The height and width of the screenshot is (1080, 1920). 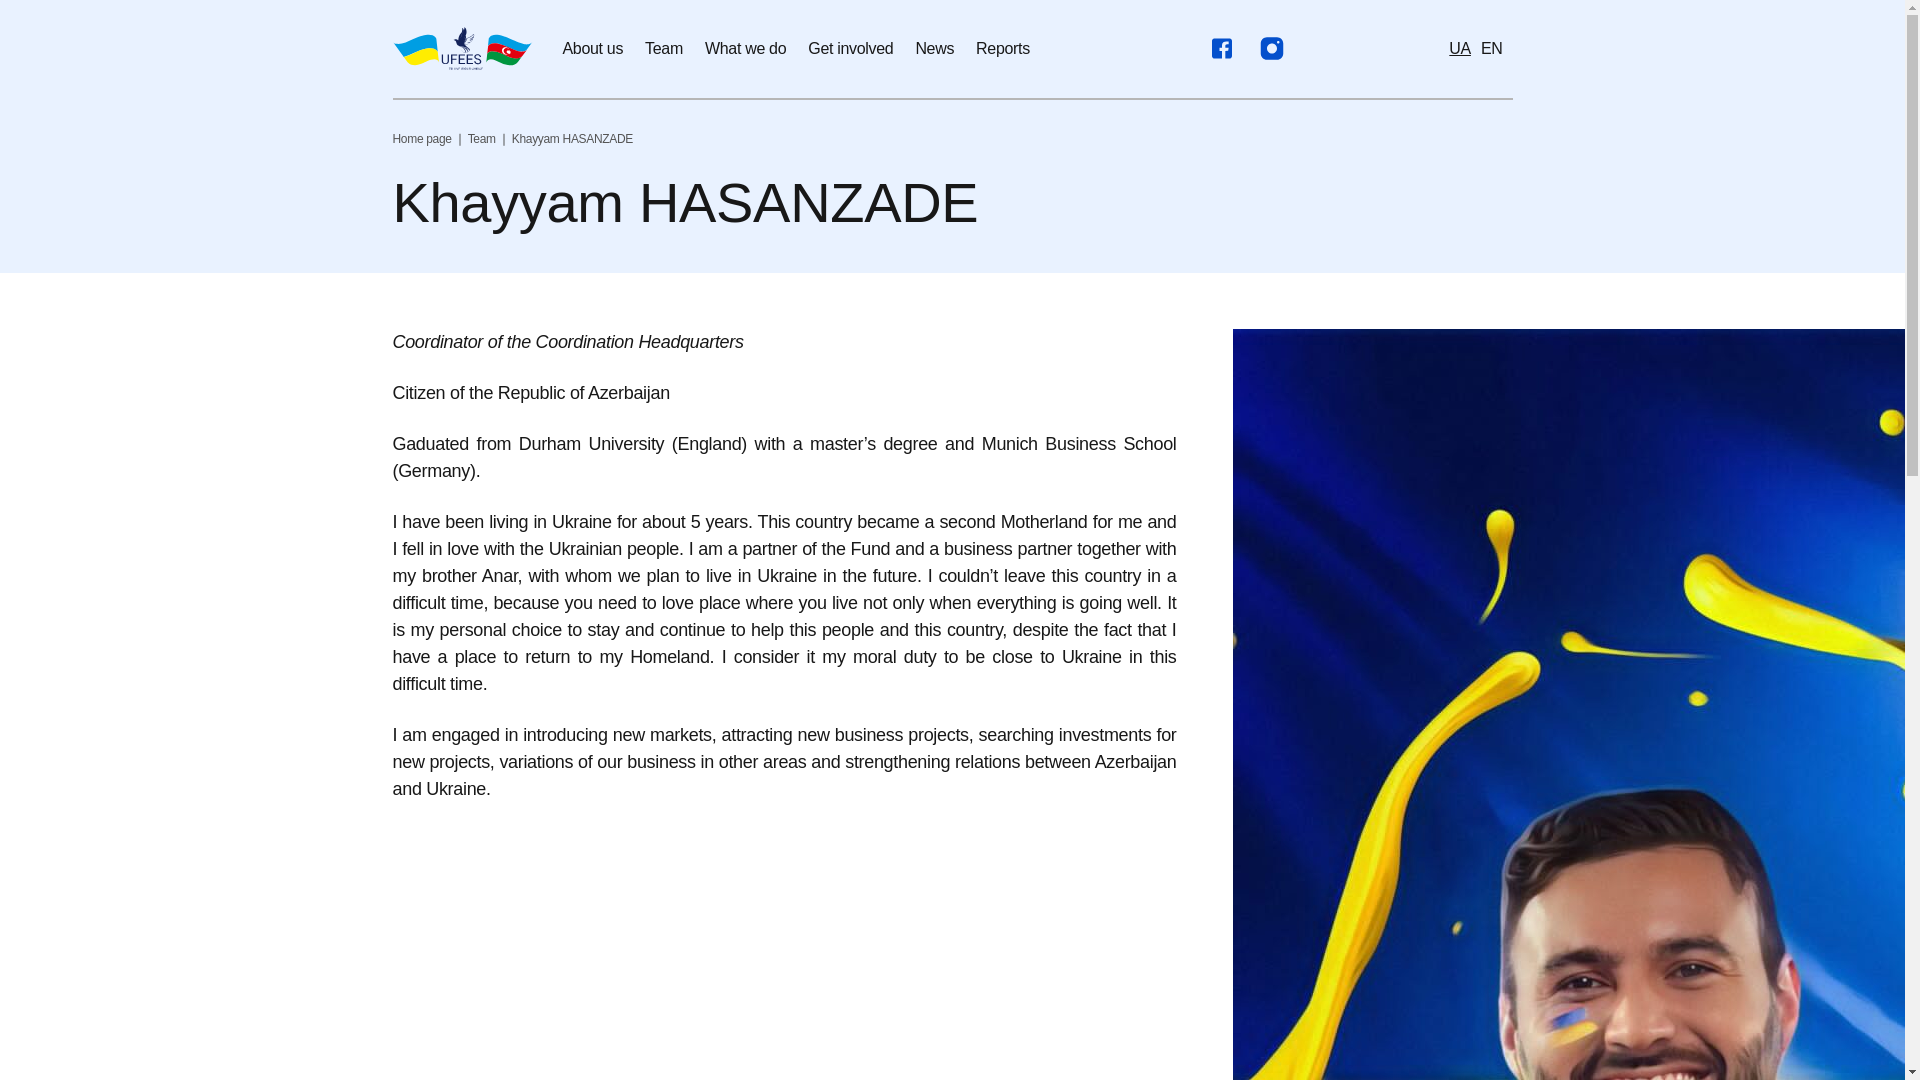 What do you see at coordinates (1002, 48) in the screenshot?
I see `Reports` at bounding box center [1002, 48].